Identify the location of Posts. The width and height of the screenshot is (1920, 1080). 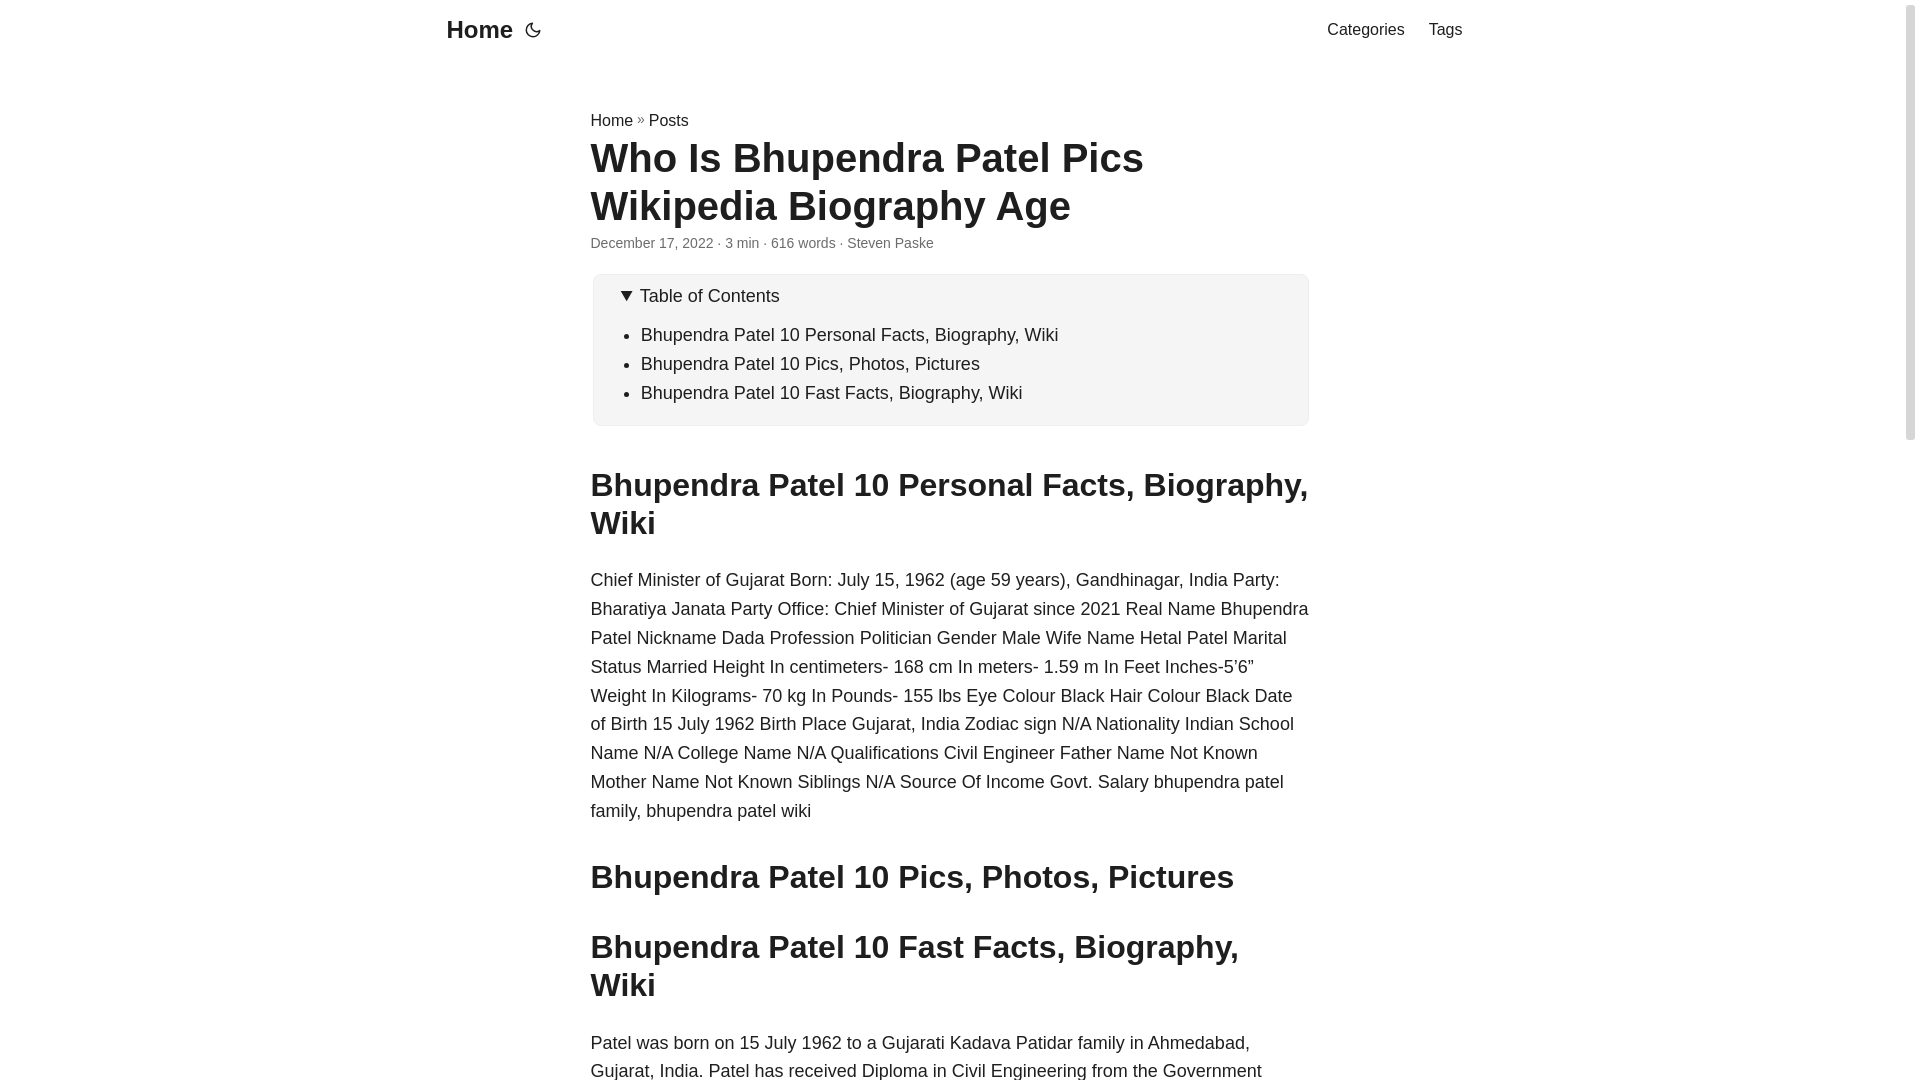
(668, 120).